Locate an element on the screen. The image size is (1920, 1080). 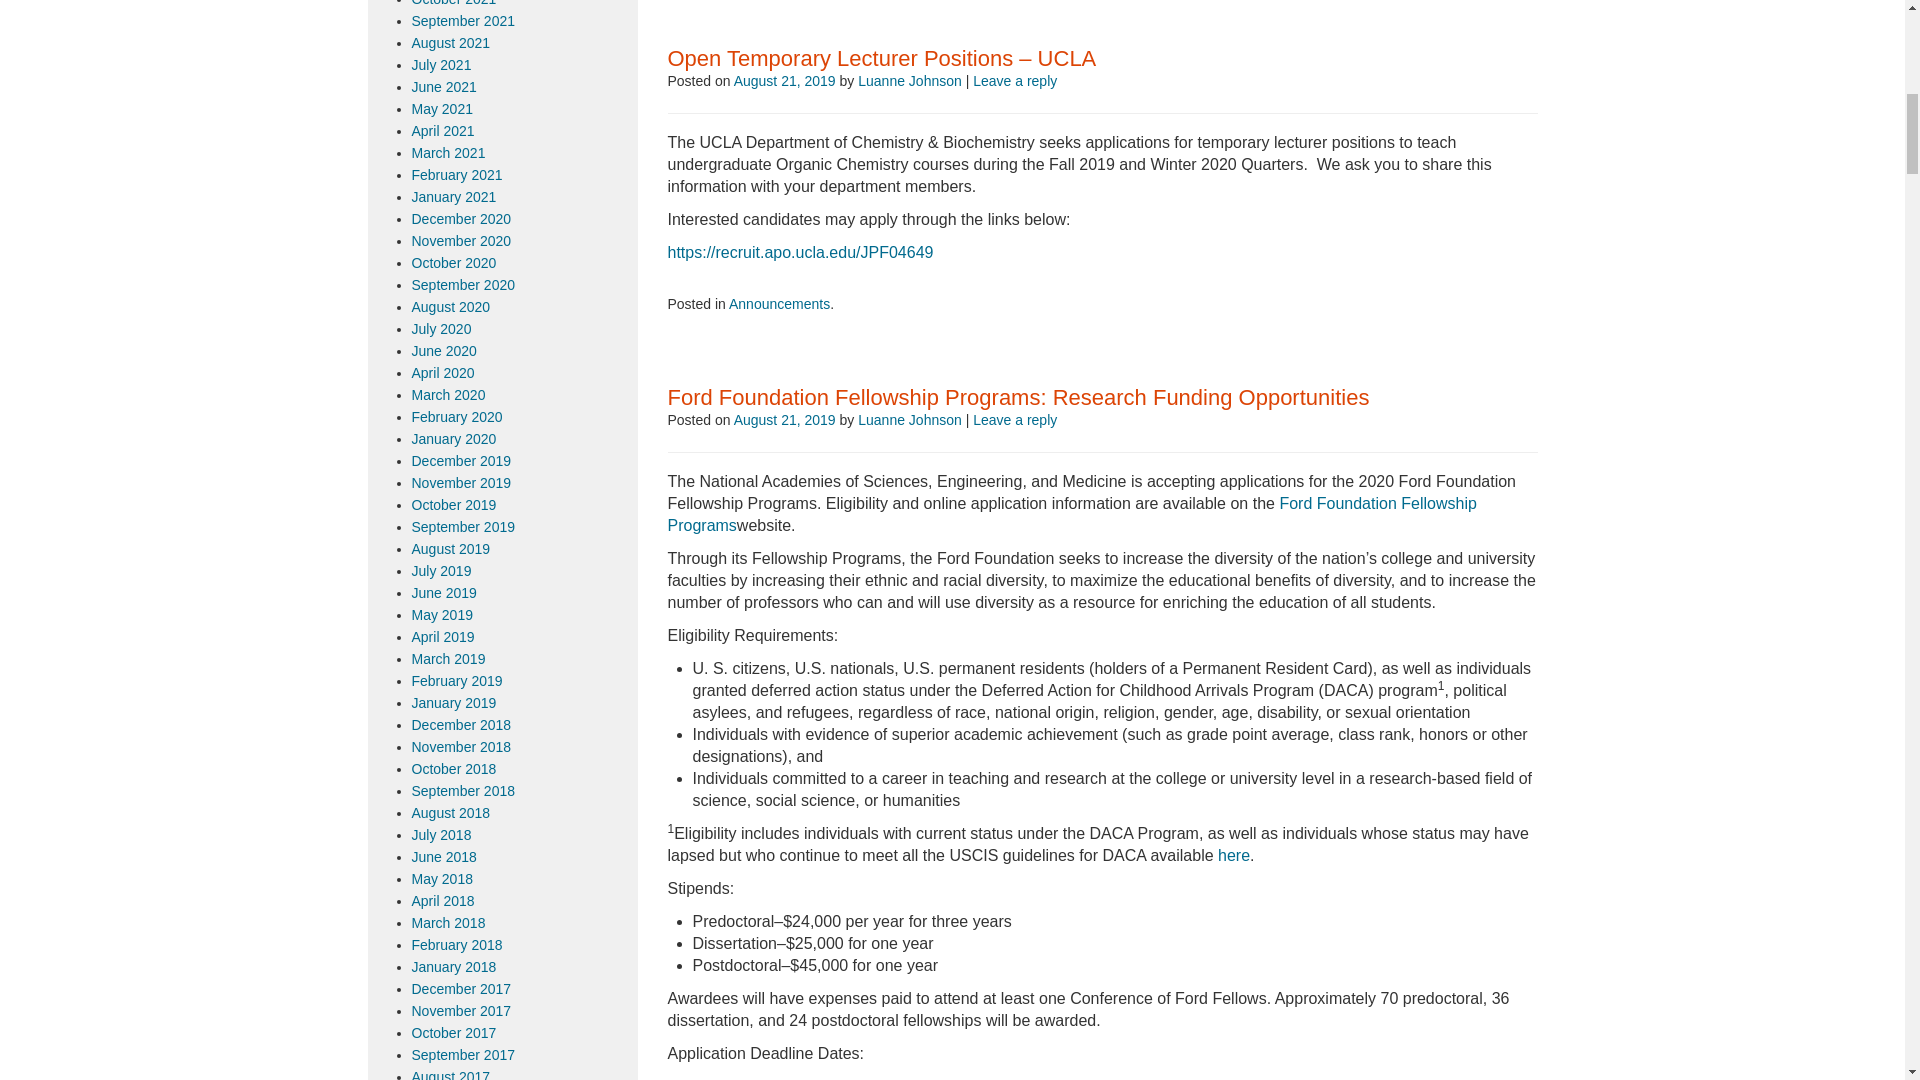
3:20 pm is located at coordinates (784, 80).